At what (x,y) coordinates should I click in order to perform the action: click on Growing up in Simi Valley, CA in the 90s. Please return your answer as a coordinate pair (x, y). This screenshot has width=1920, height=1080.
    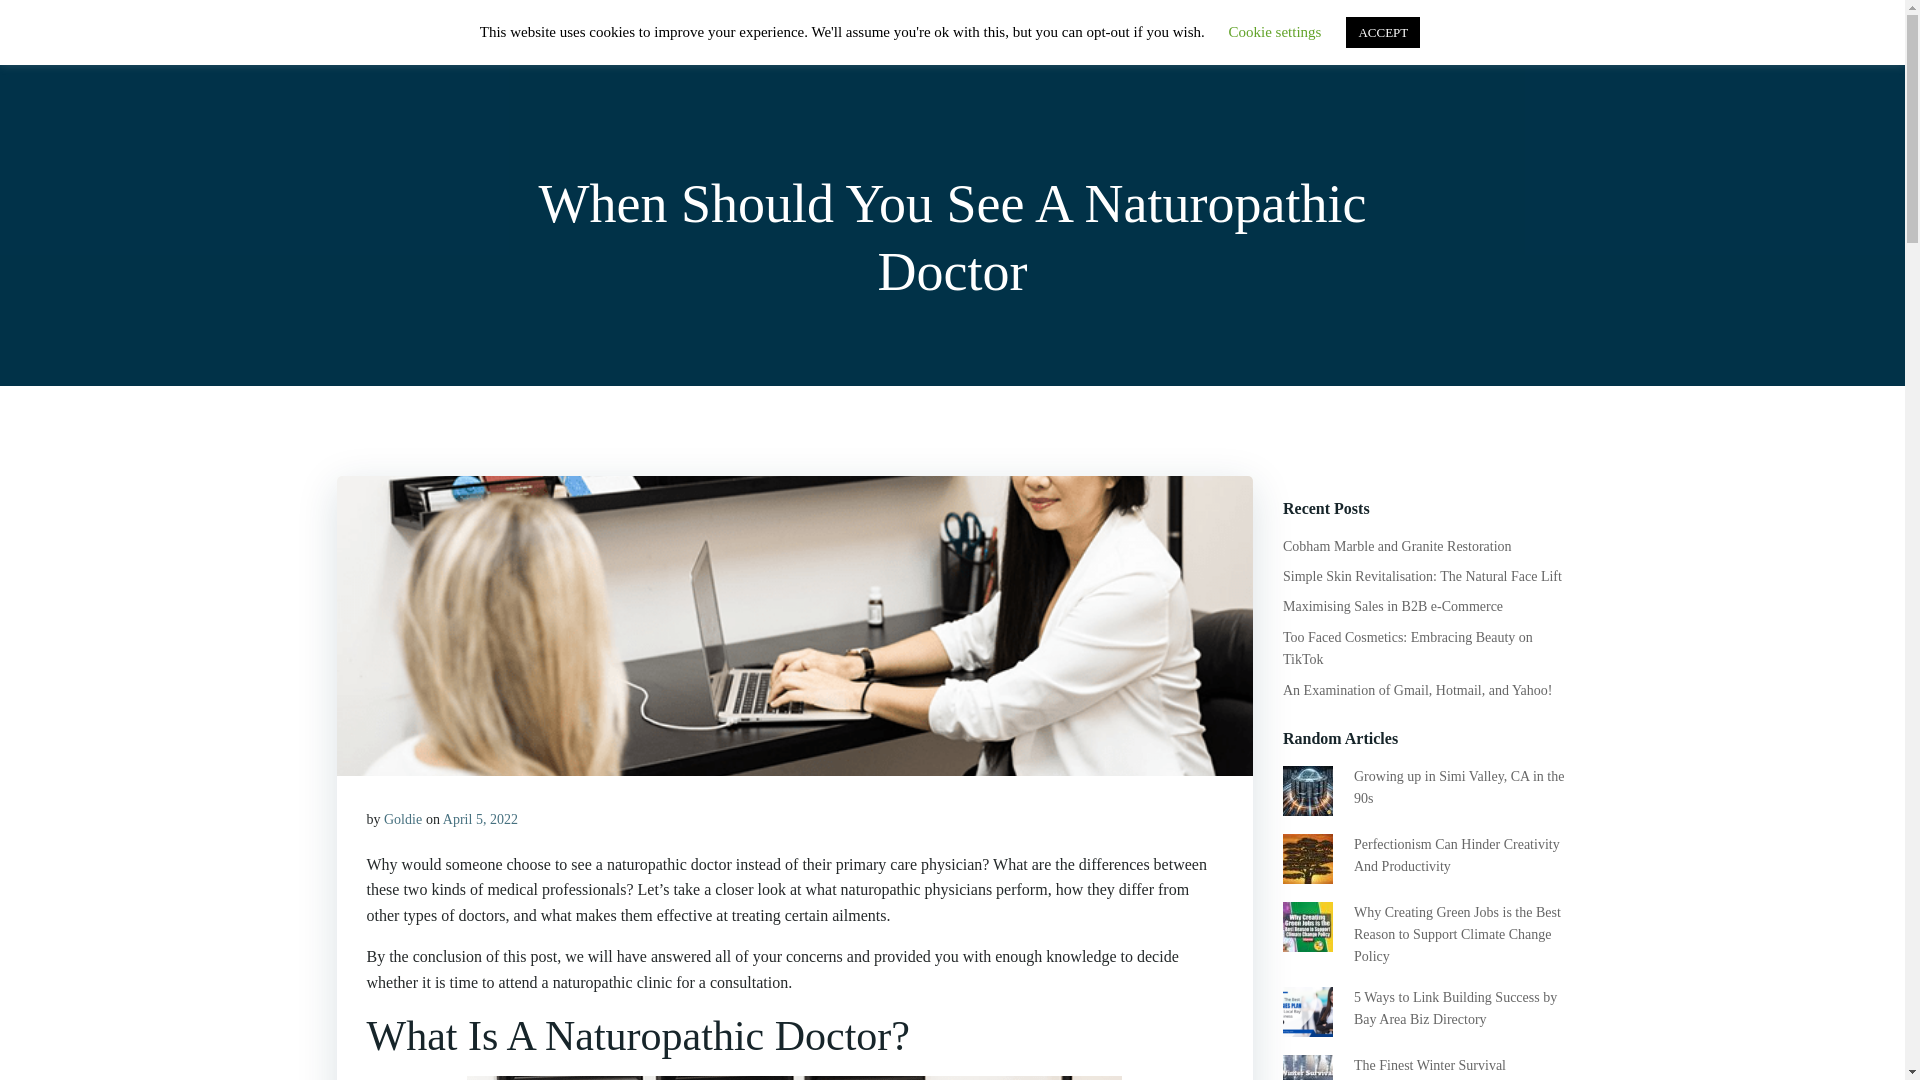
    Looking at the image, I should click on (1458, 786).